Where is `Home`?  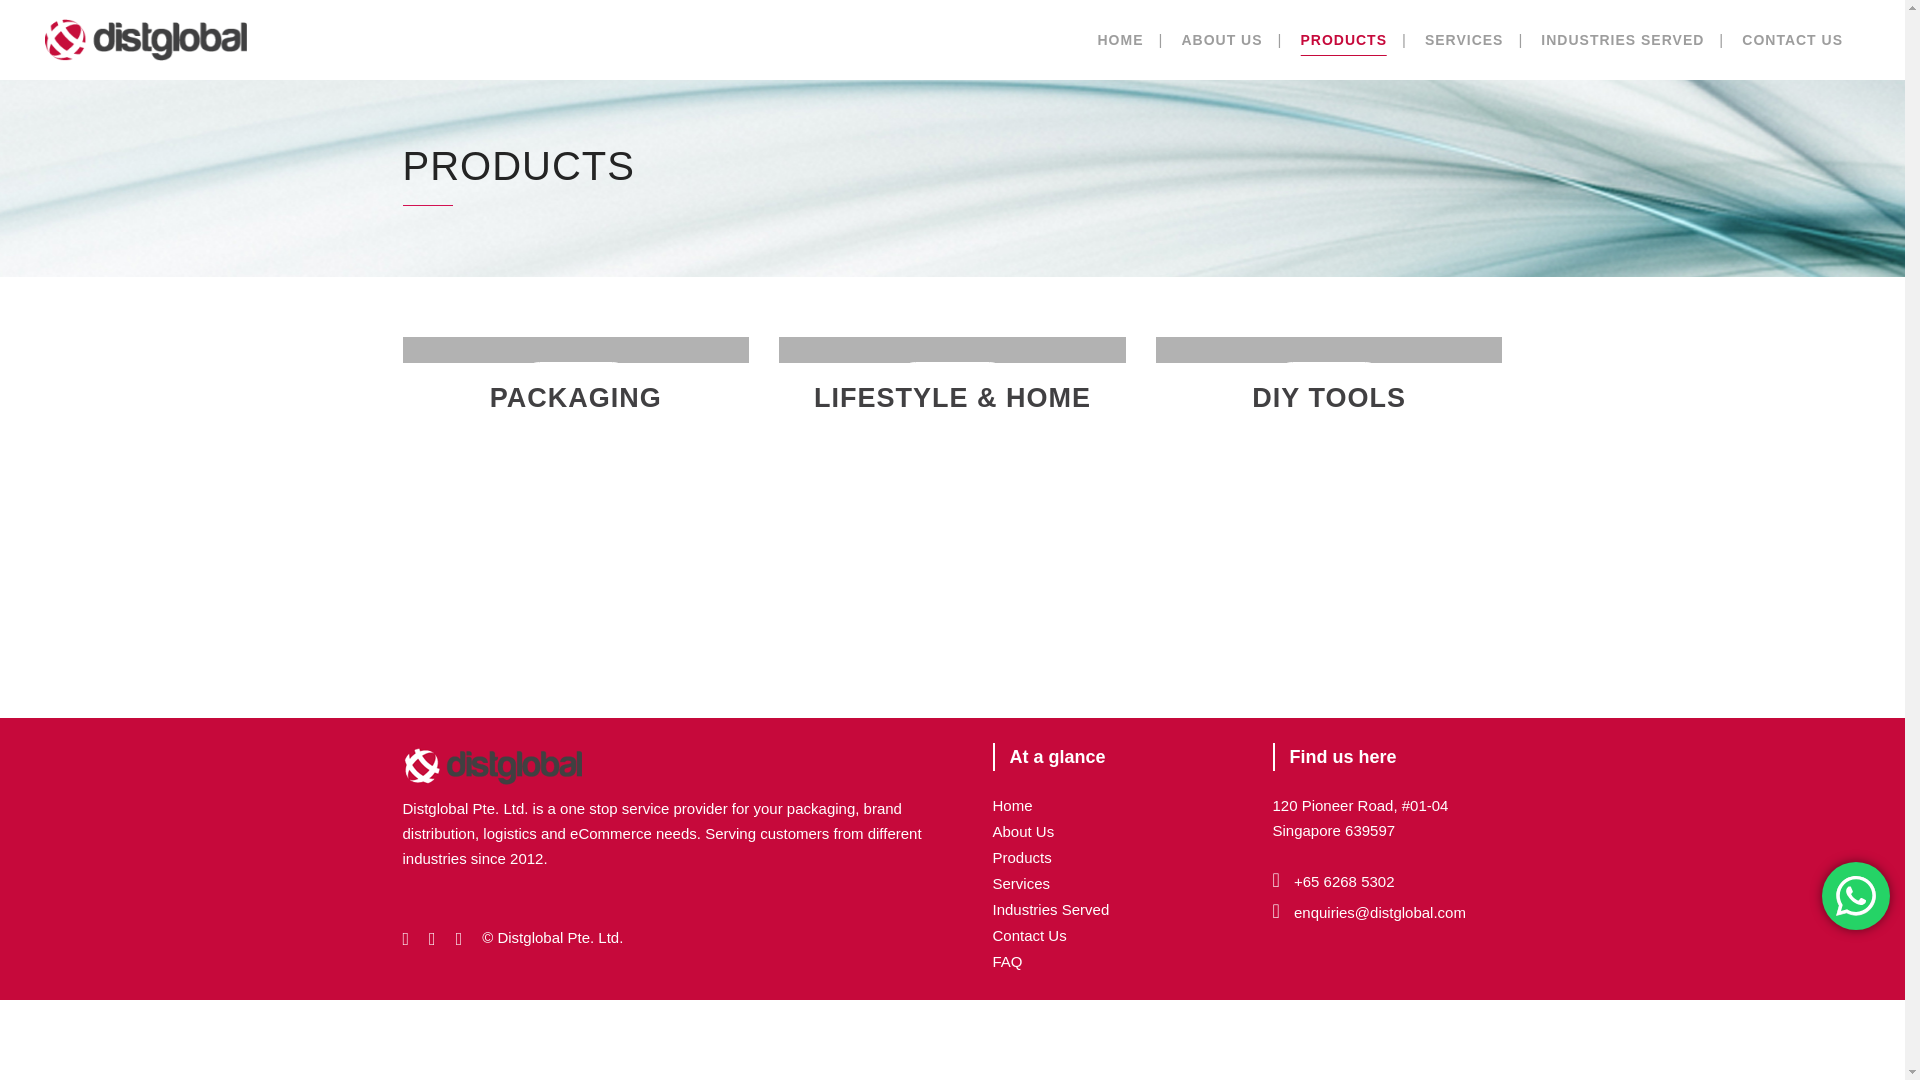
Home is located at coordinates (1012, 806).